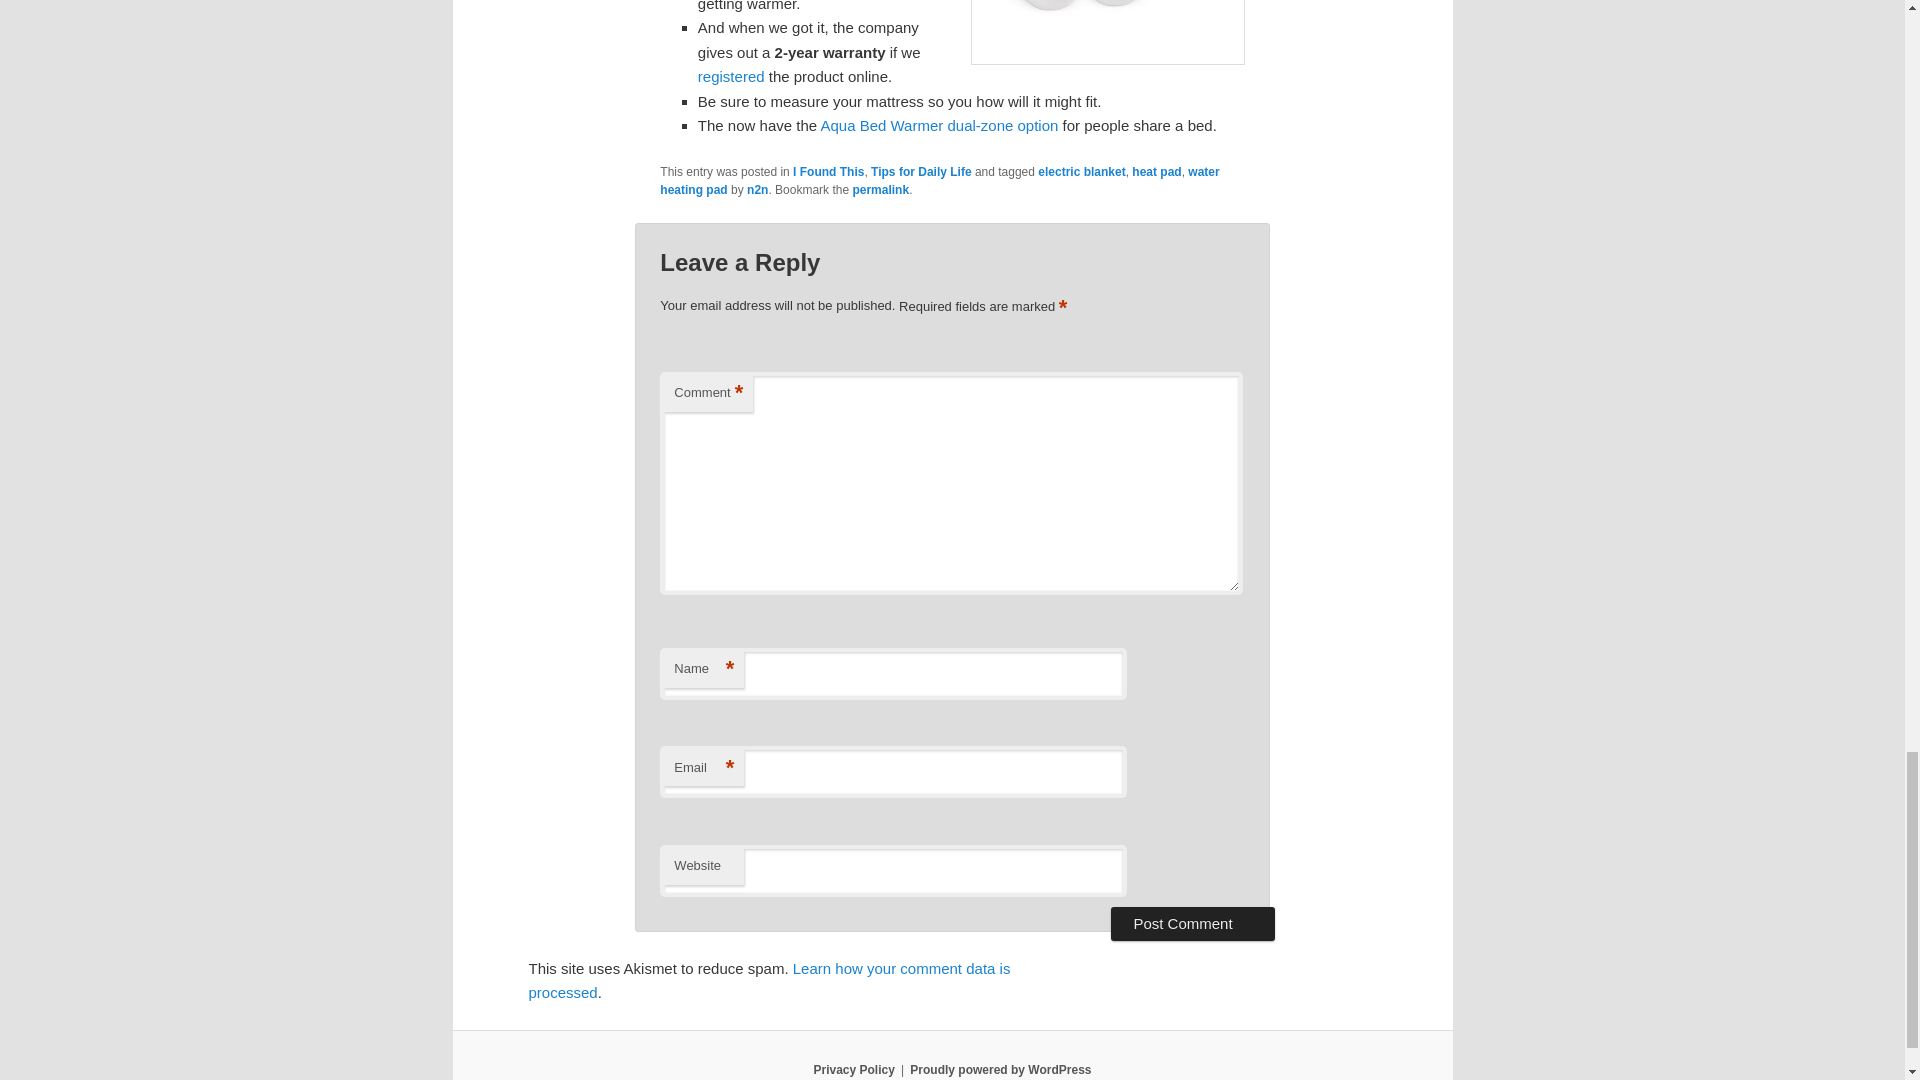  What do you see at coordinates (1000, 1069) in the screenshot?
I see `Proudly powered by WordPress` at bounding box center [1000, 1069].